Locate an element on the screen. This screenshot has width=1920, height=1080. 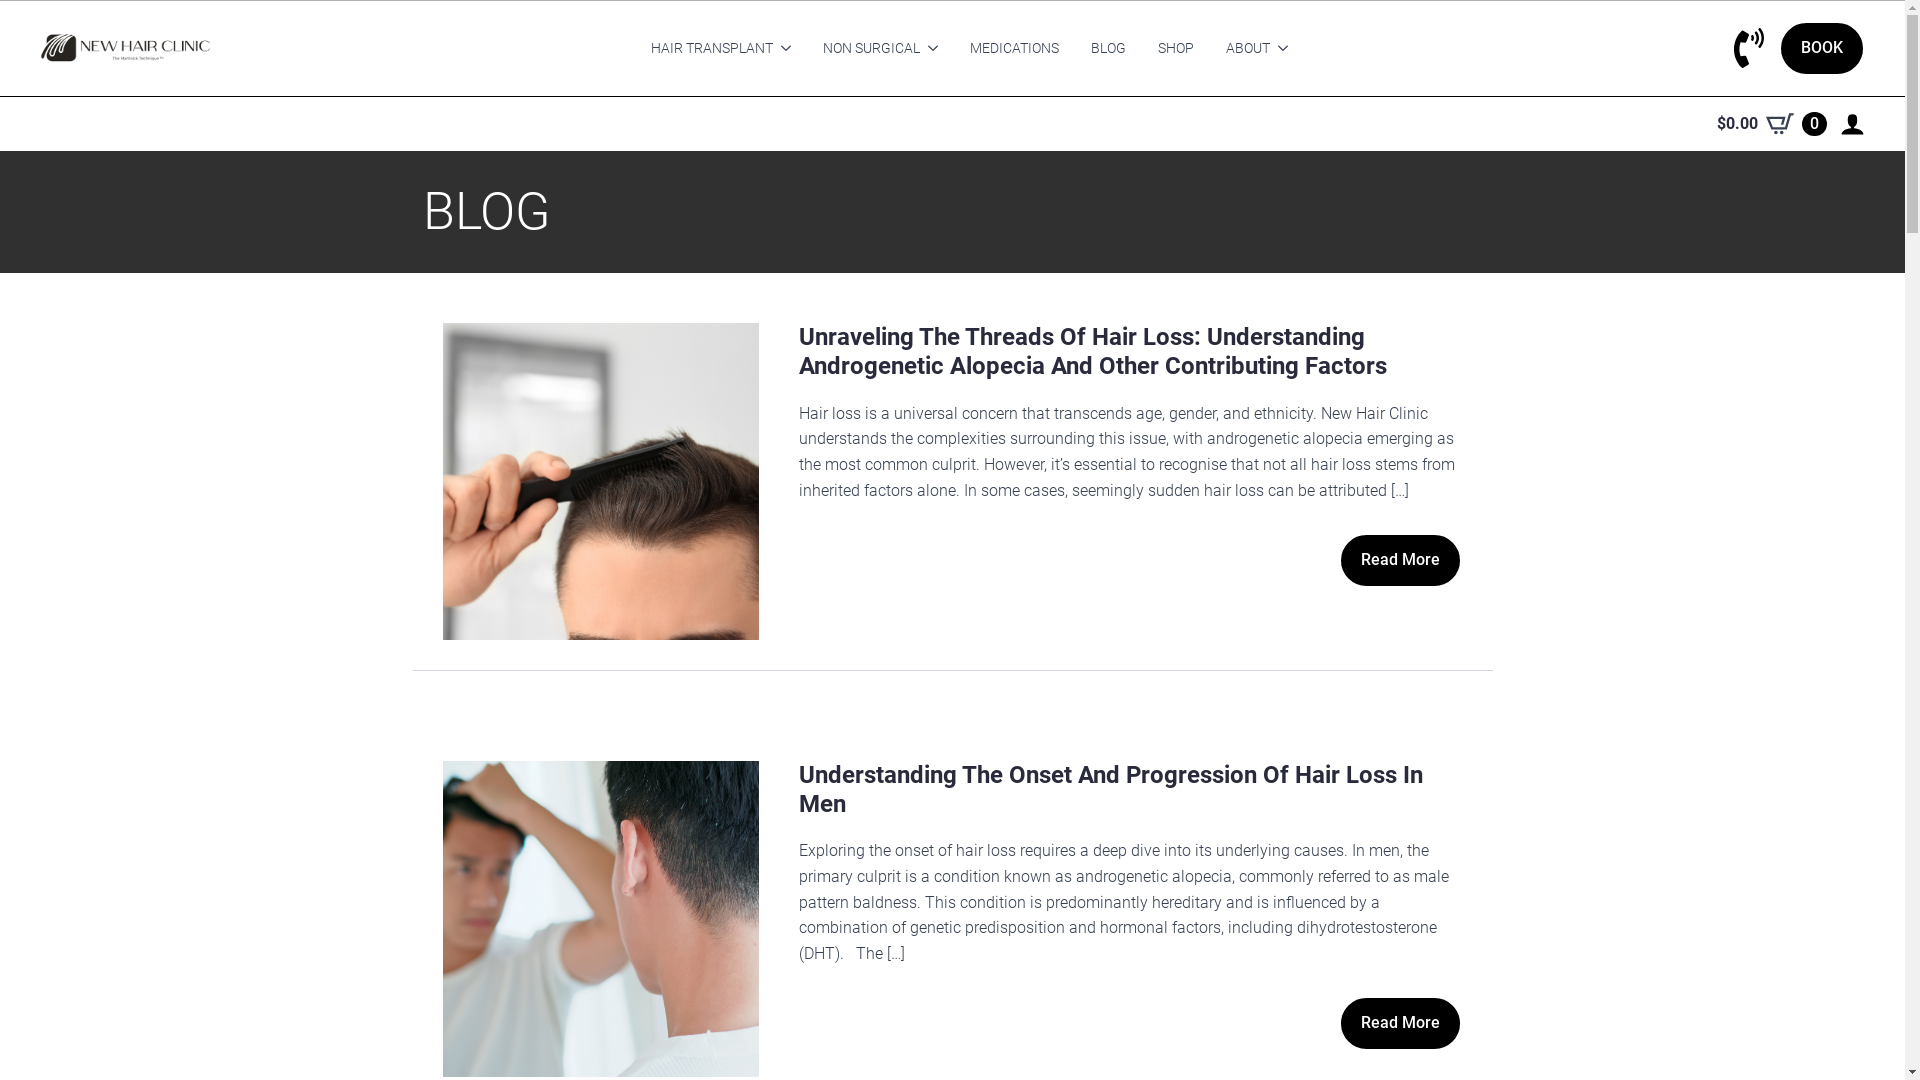
HAIR TRANSPLANT is located at coordinates (704, 48).